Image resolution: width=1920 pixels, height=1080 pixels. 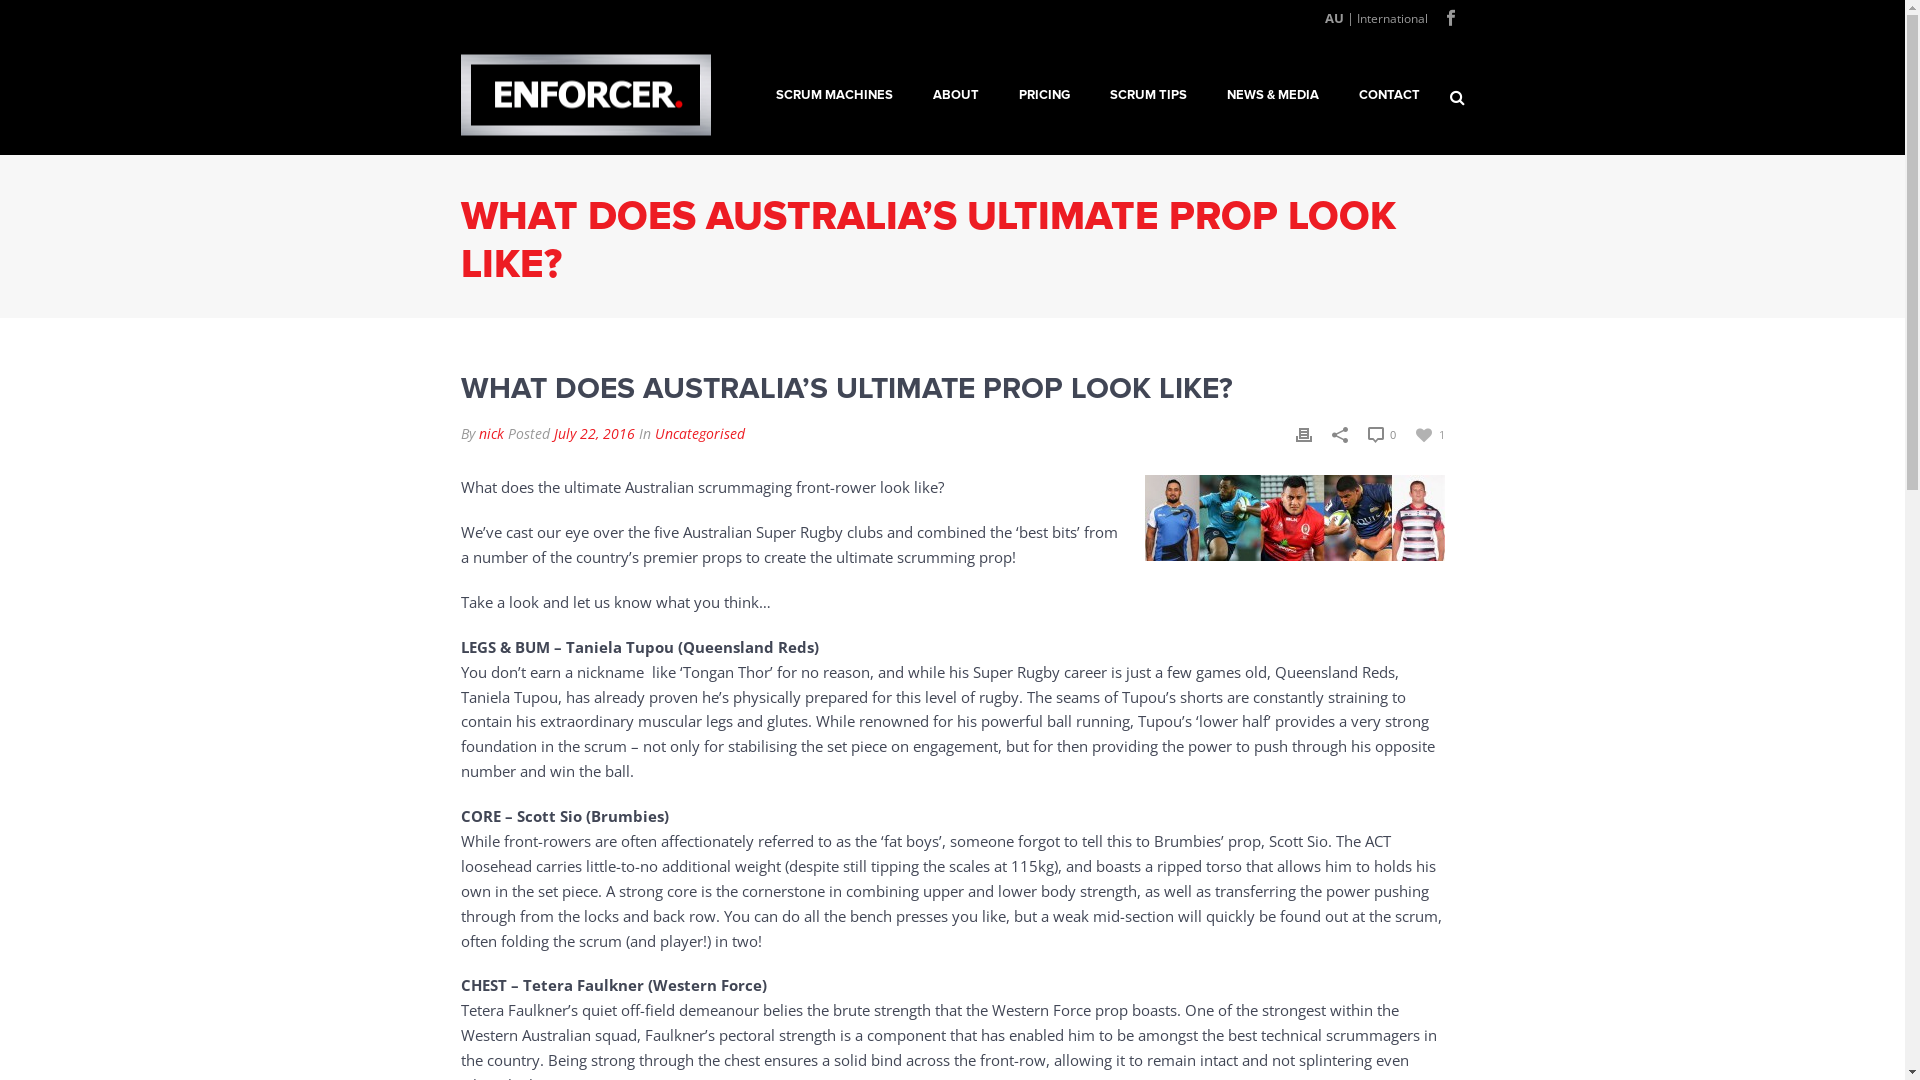 I want to click on NEWS & MEDIA, so click(x=1272, y=95).